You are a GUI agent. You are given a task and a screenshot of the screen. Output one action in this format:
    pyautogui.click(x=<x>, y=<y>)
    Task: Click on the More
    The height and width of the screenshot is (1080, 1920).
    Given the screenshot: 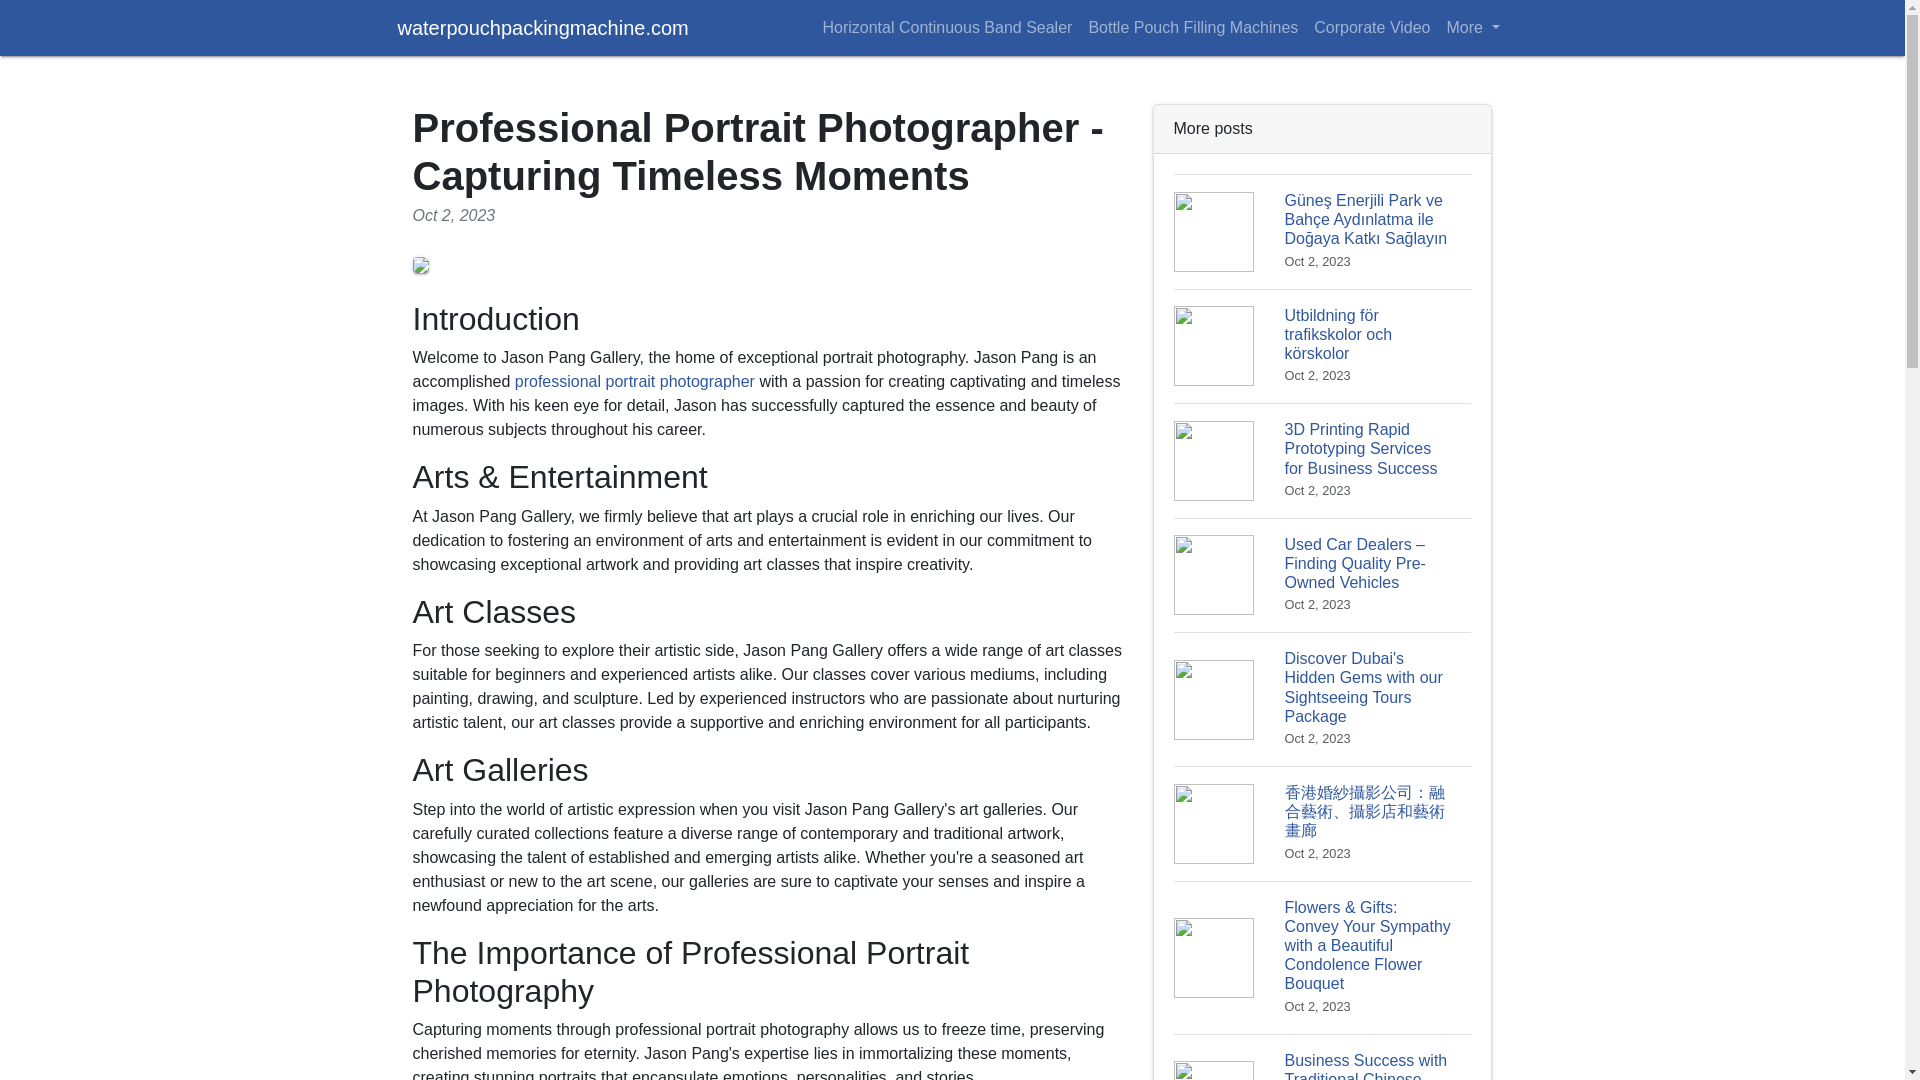 What is the action you would take?
    pyautogui.click(x=1472, y=27)
    